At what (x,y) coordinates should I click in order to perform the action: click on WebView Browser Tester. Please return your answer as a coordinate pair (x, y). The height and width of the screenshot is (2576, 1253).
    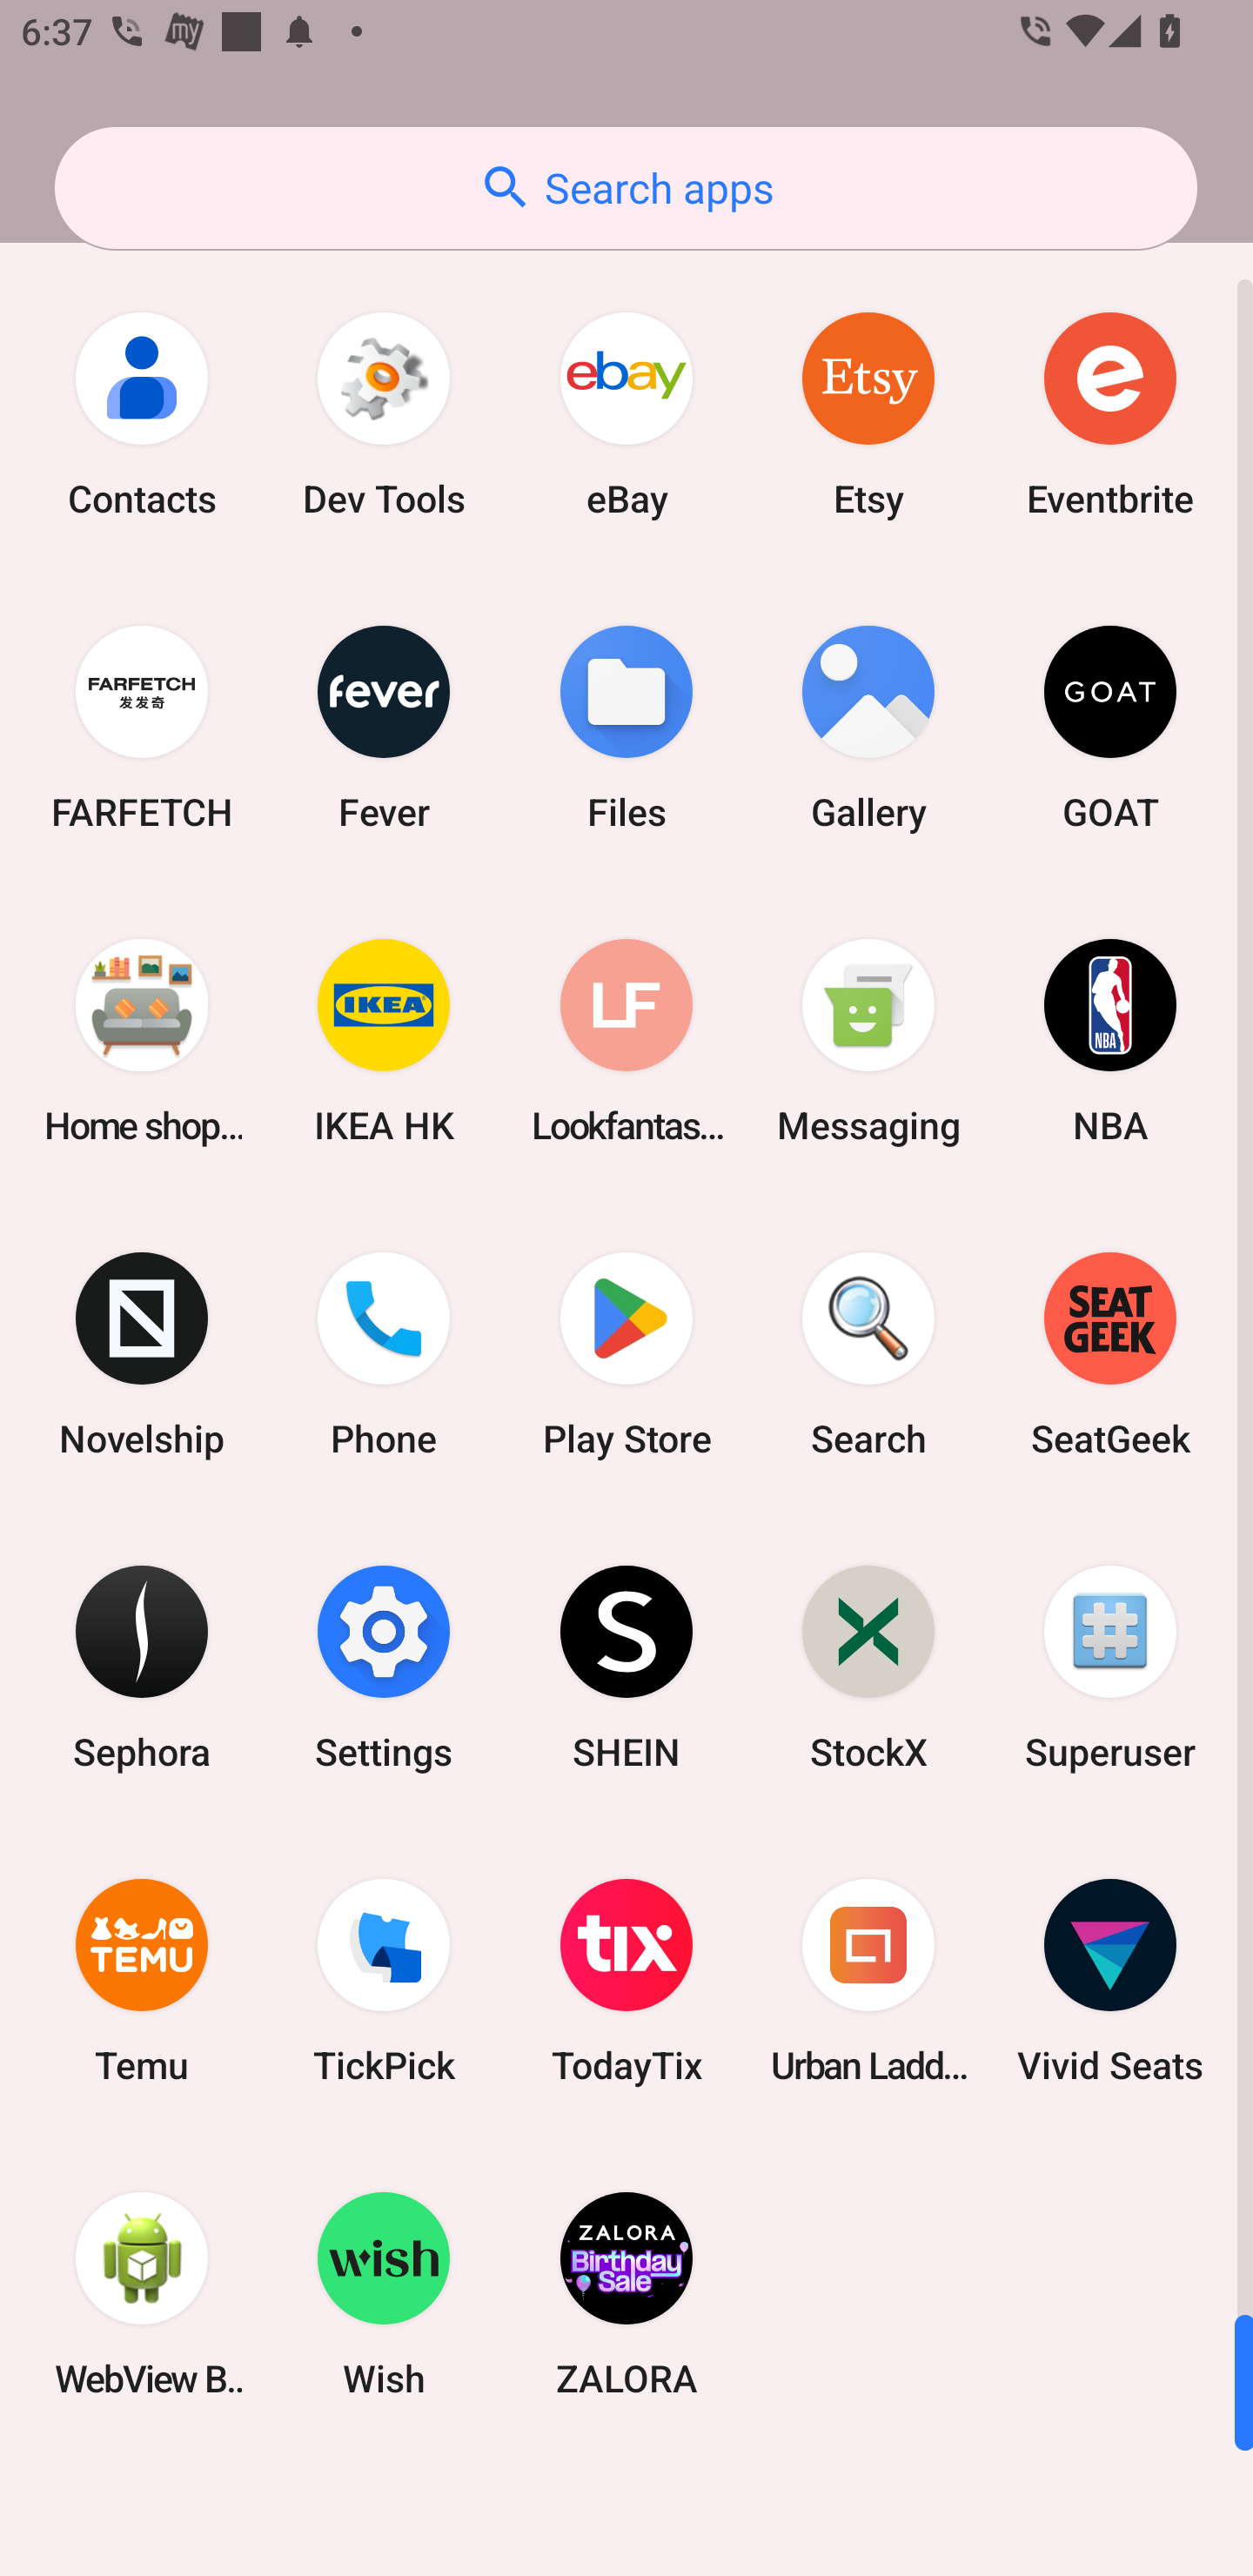
    Looking at the image, I should click on (142, 2293).